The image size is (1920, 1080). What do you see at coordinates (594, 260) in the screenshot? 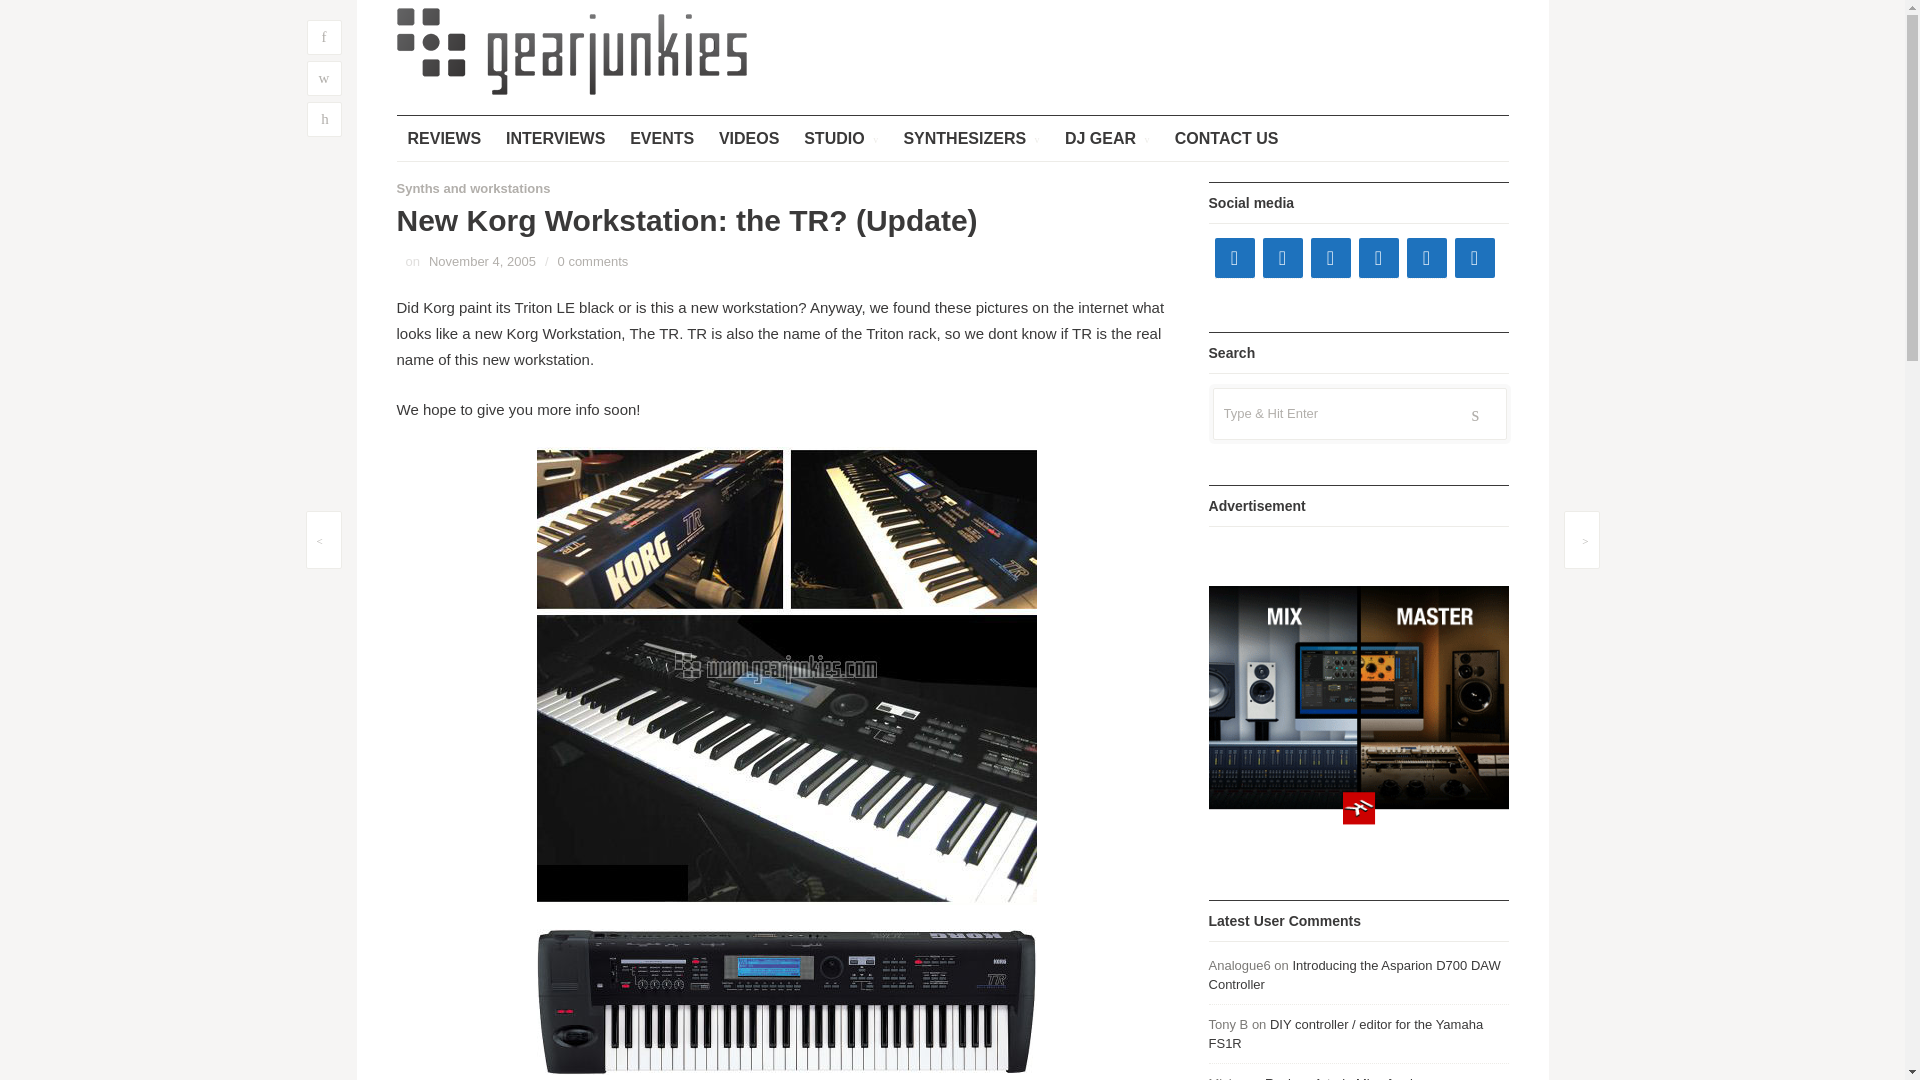
I see `0 comments` at bounding box center [594, 260].